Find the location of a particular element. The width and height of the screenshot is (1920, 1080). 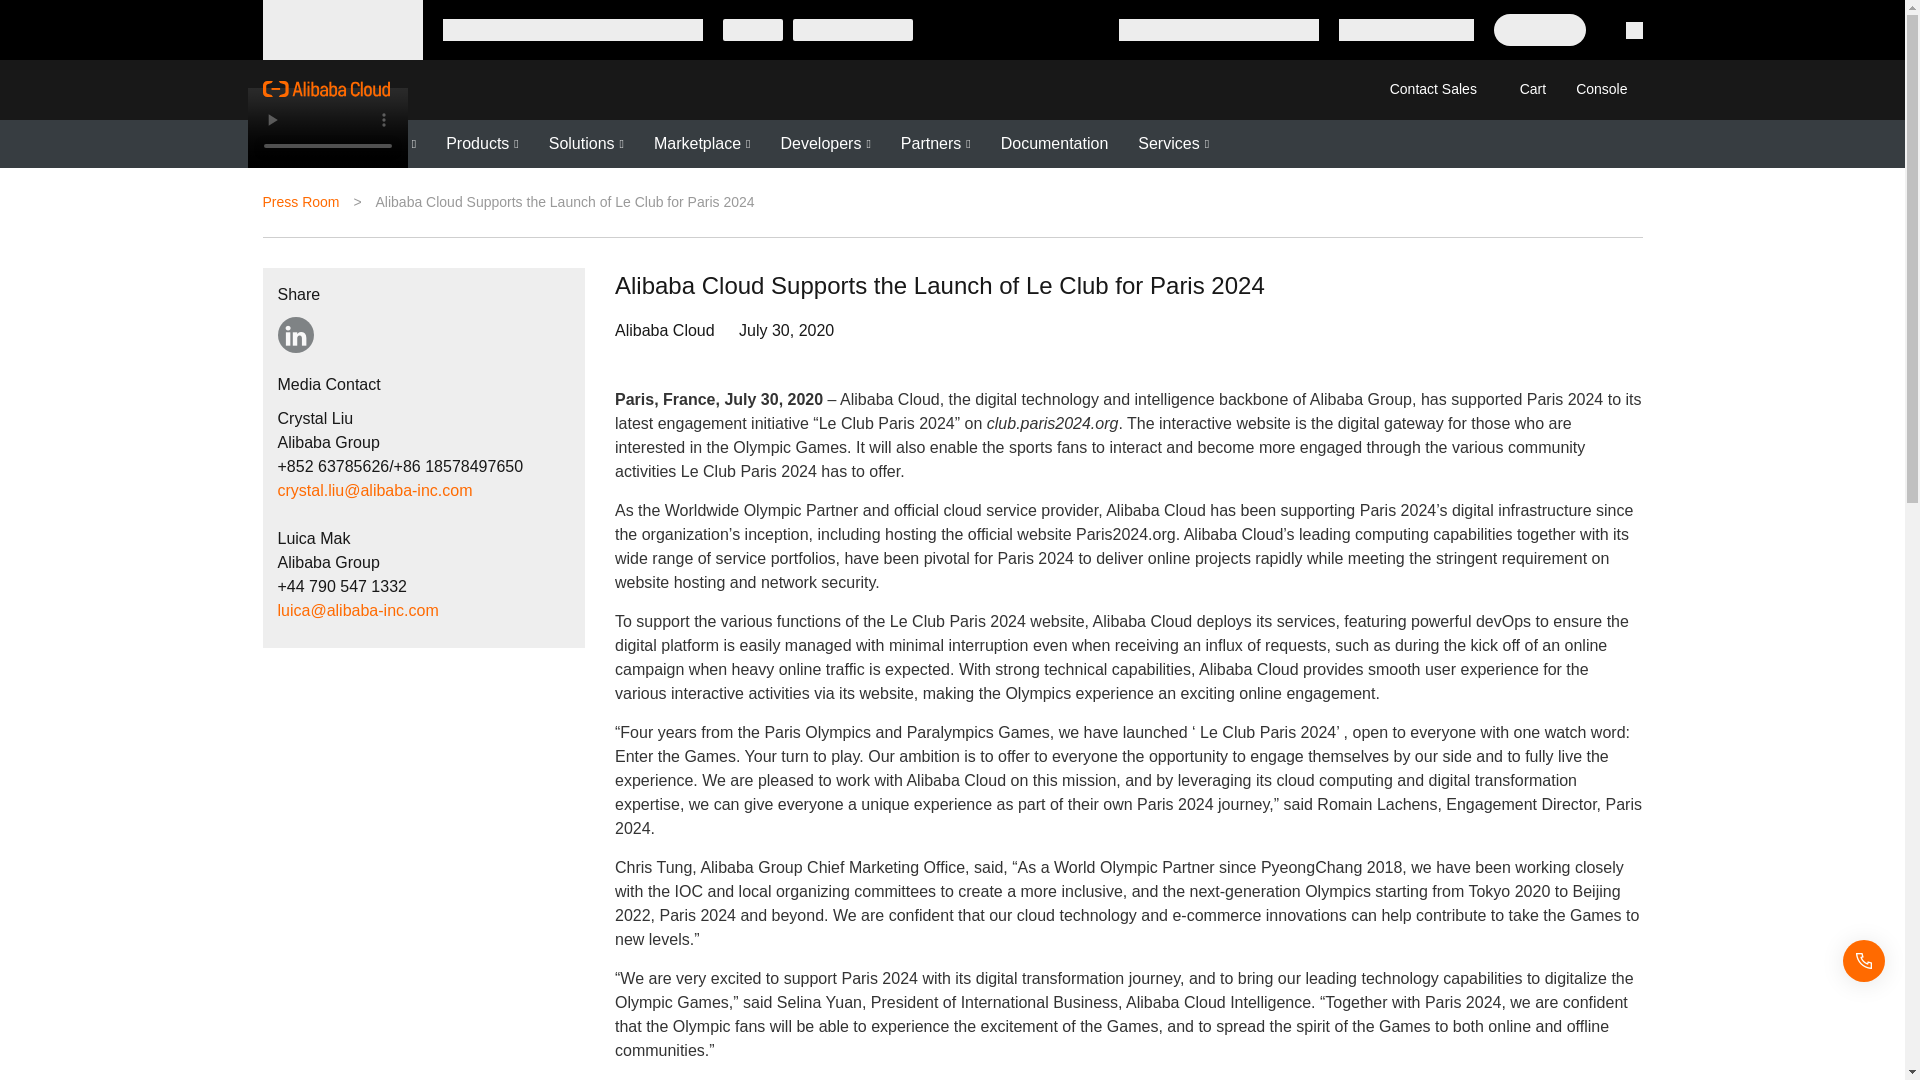

Pricing is located at coordinates (386, 144).